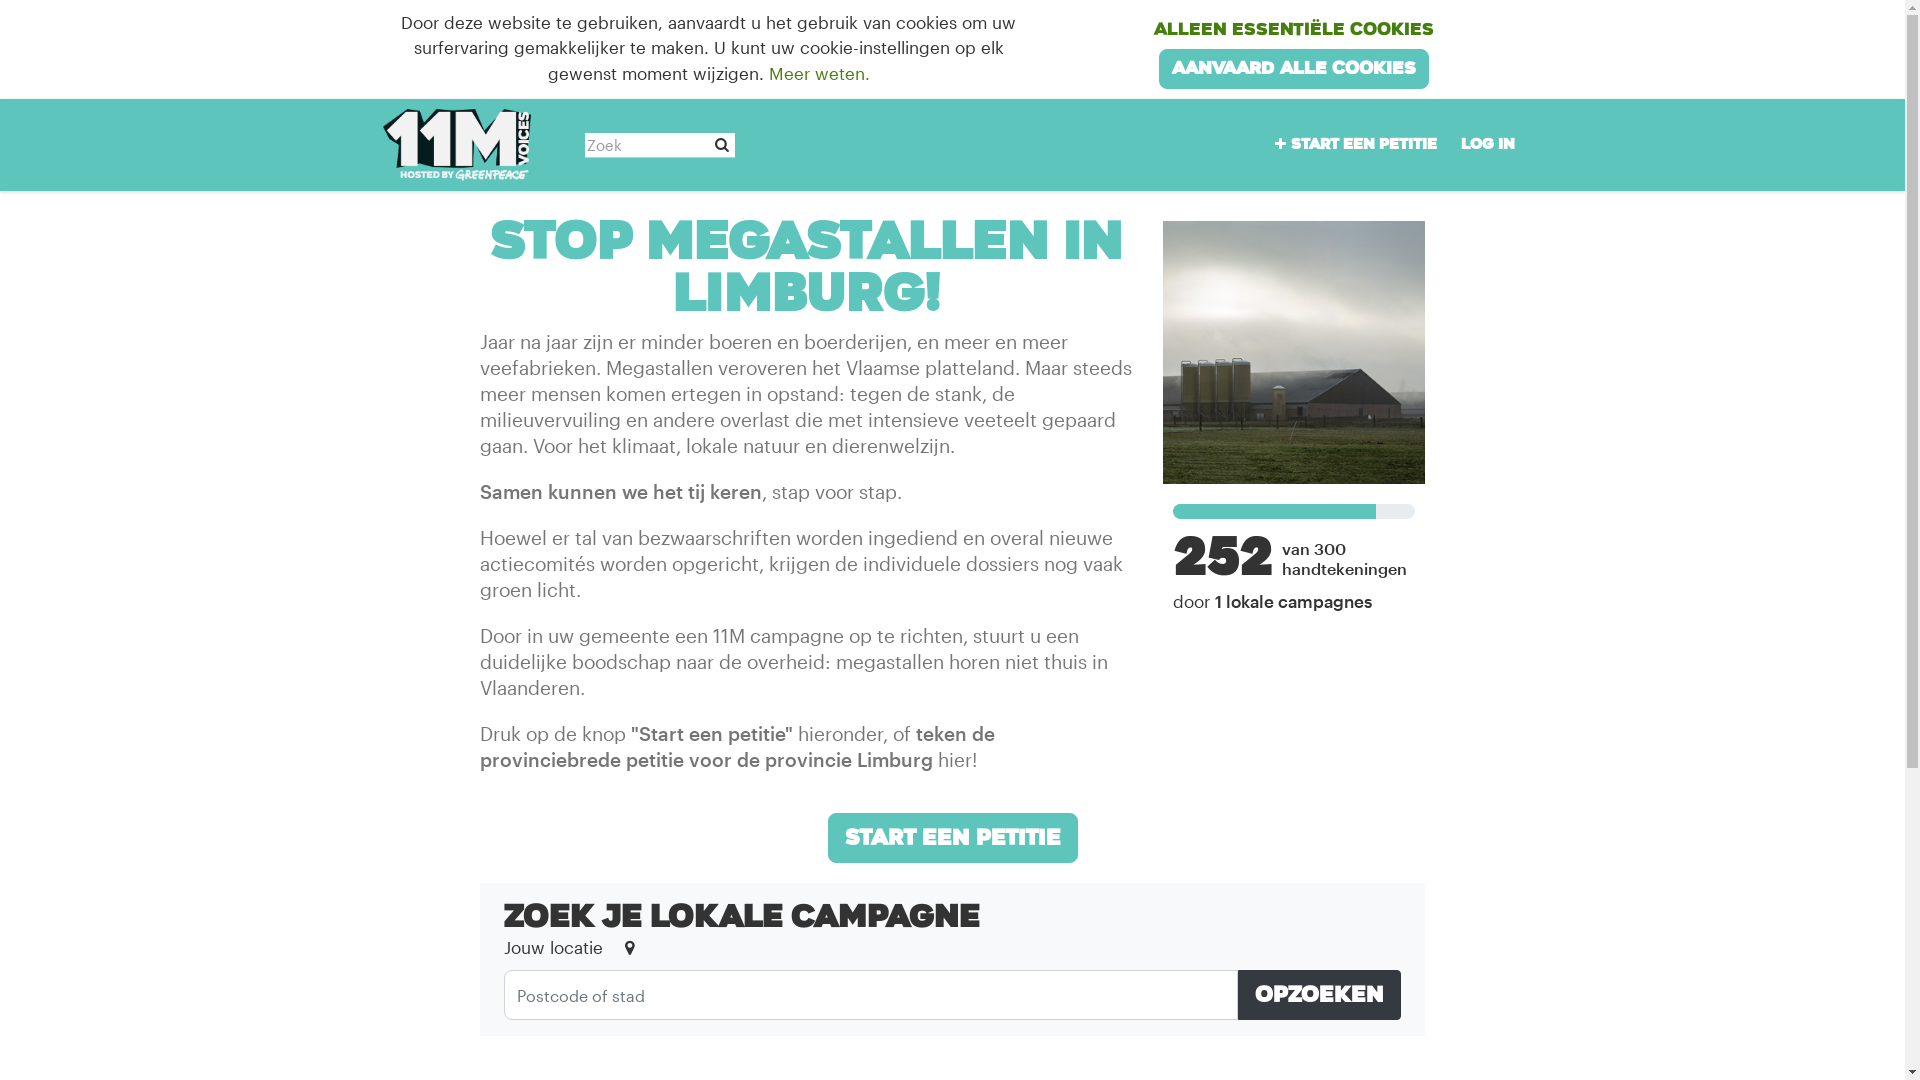  What do you see at coordinates (0, 0) in the screenshot?
I see `Skip to main content` at bounding box center [0, 0].